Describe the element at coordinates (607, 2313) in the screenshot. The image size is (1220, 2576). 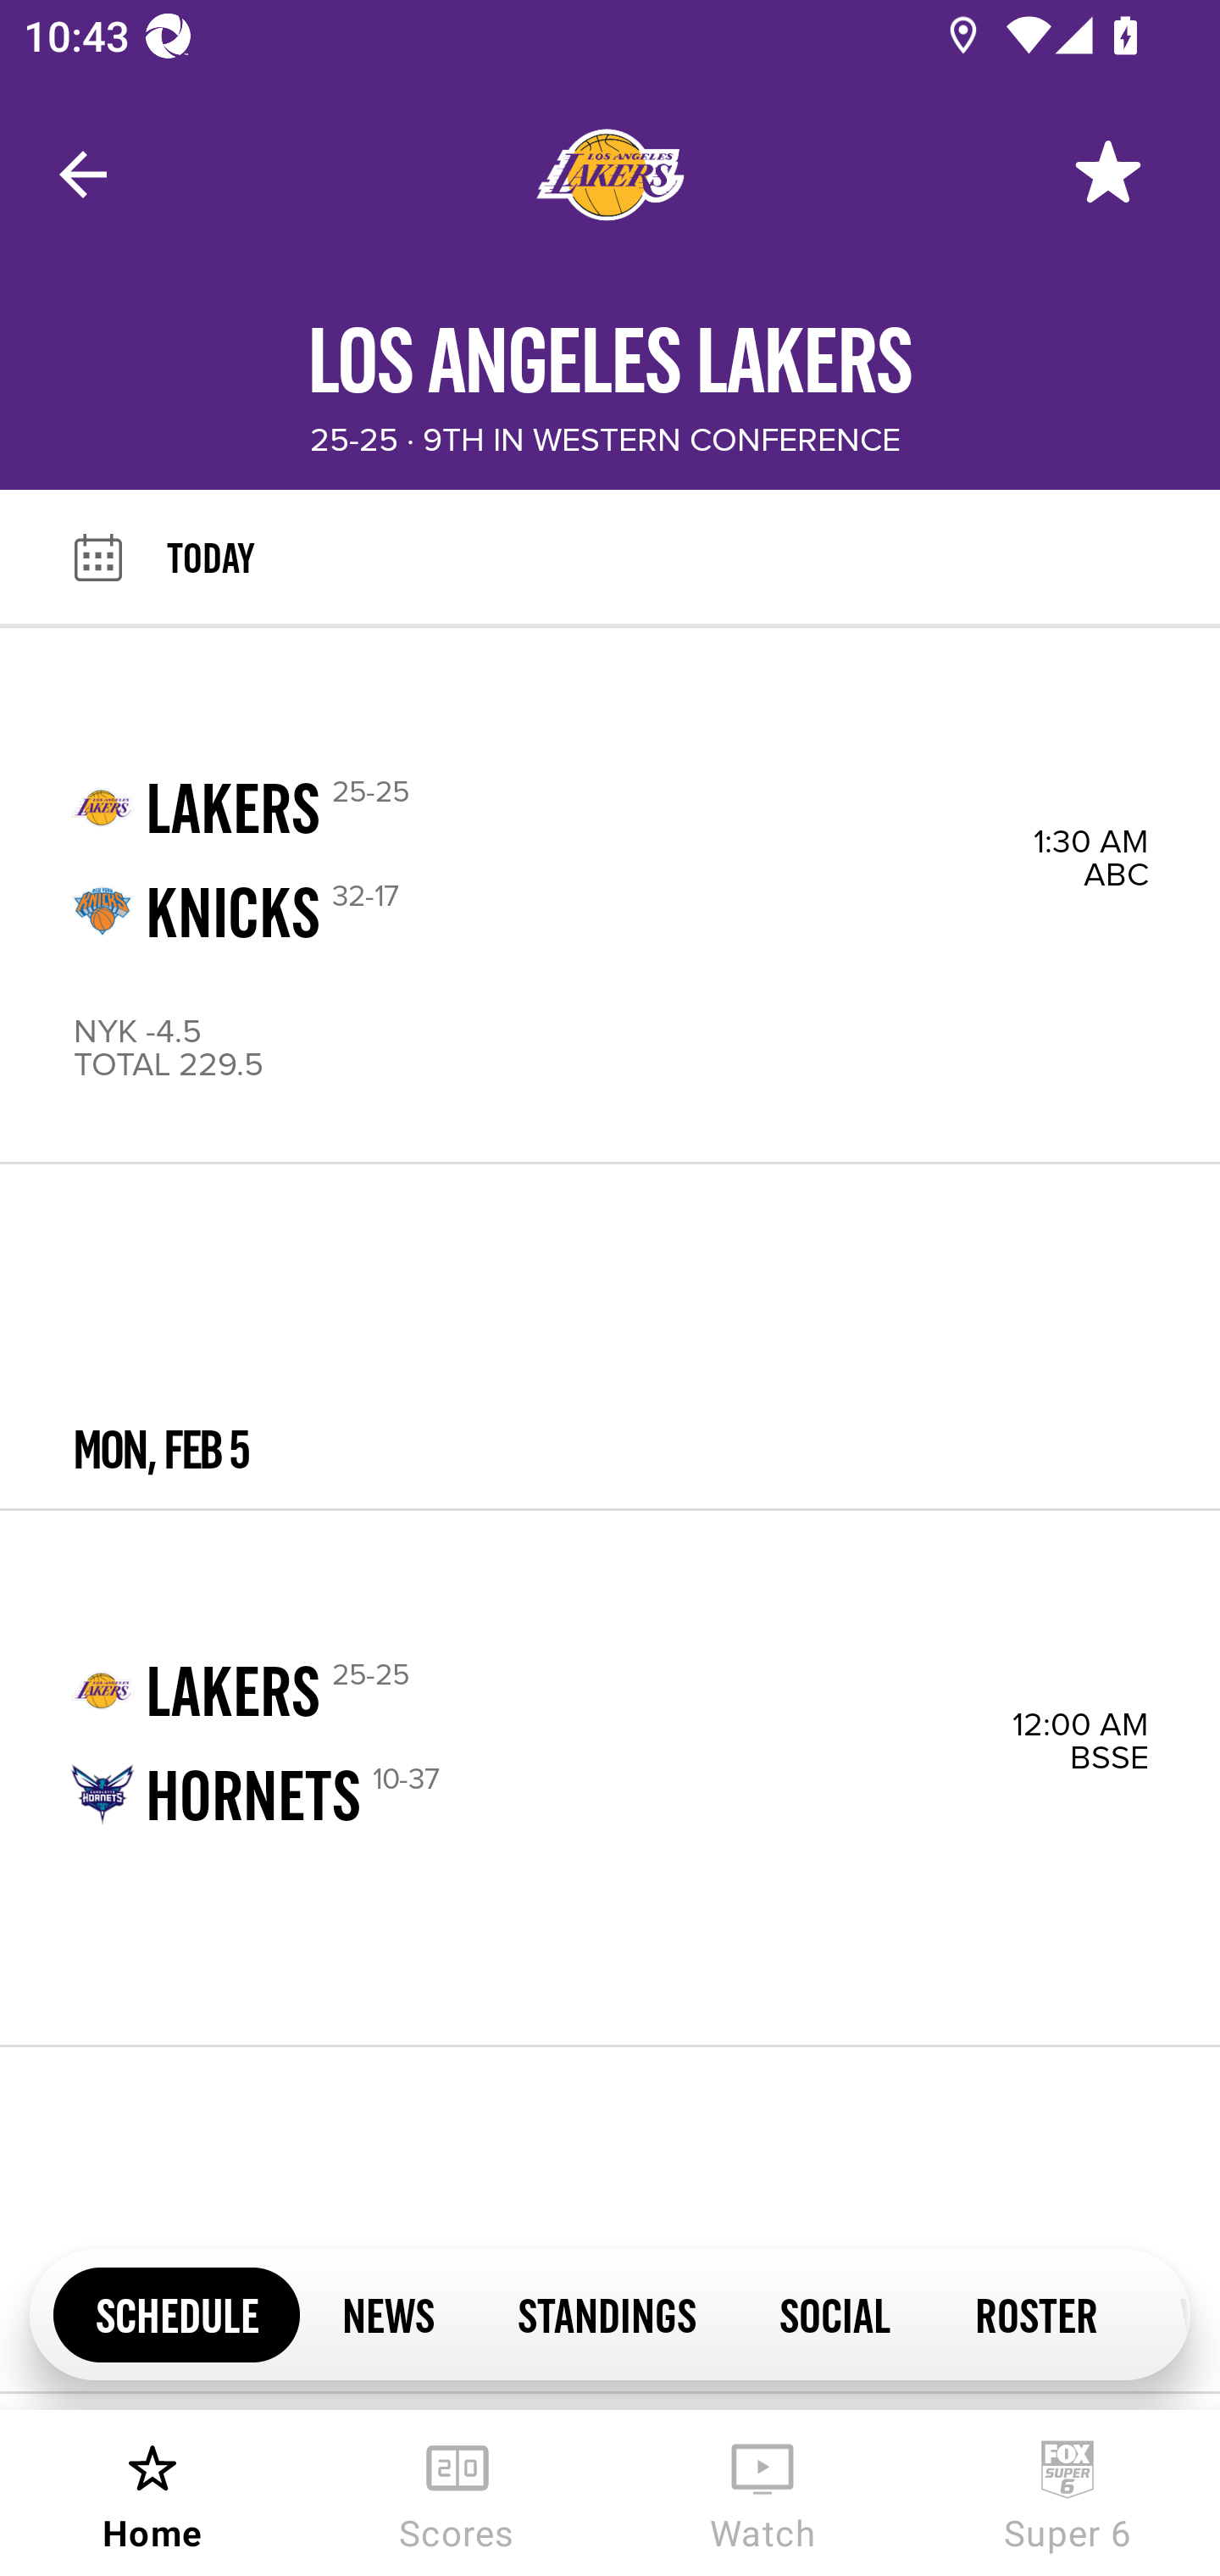
I see `STANDINGS` at that location.